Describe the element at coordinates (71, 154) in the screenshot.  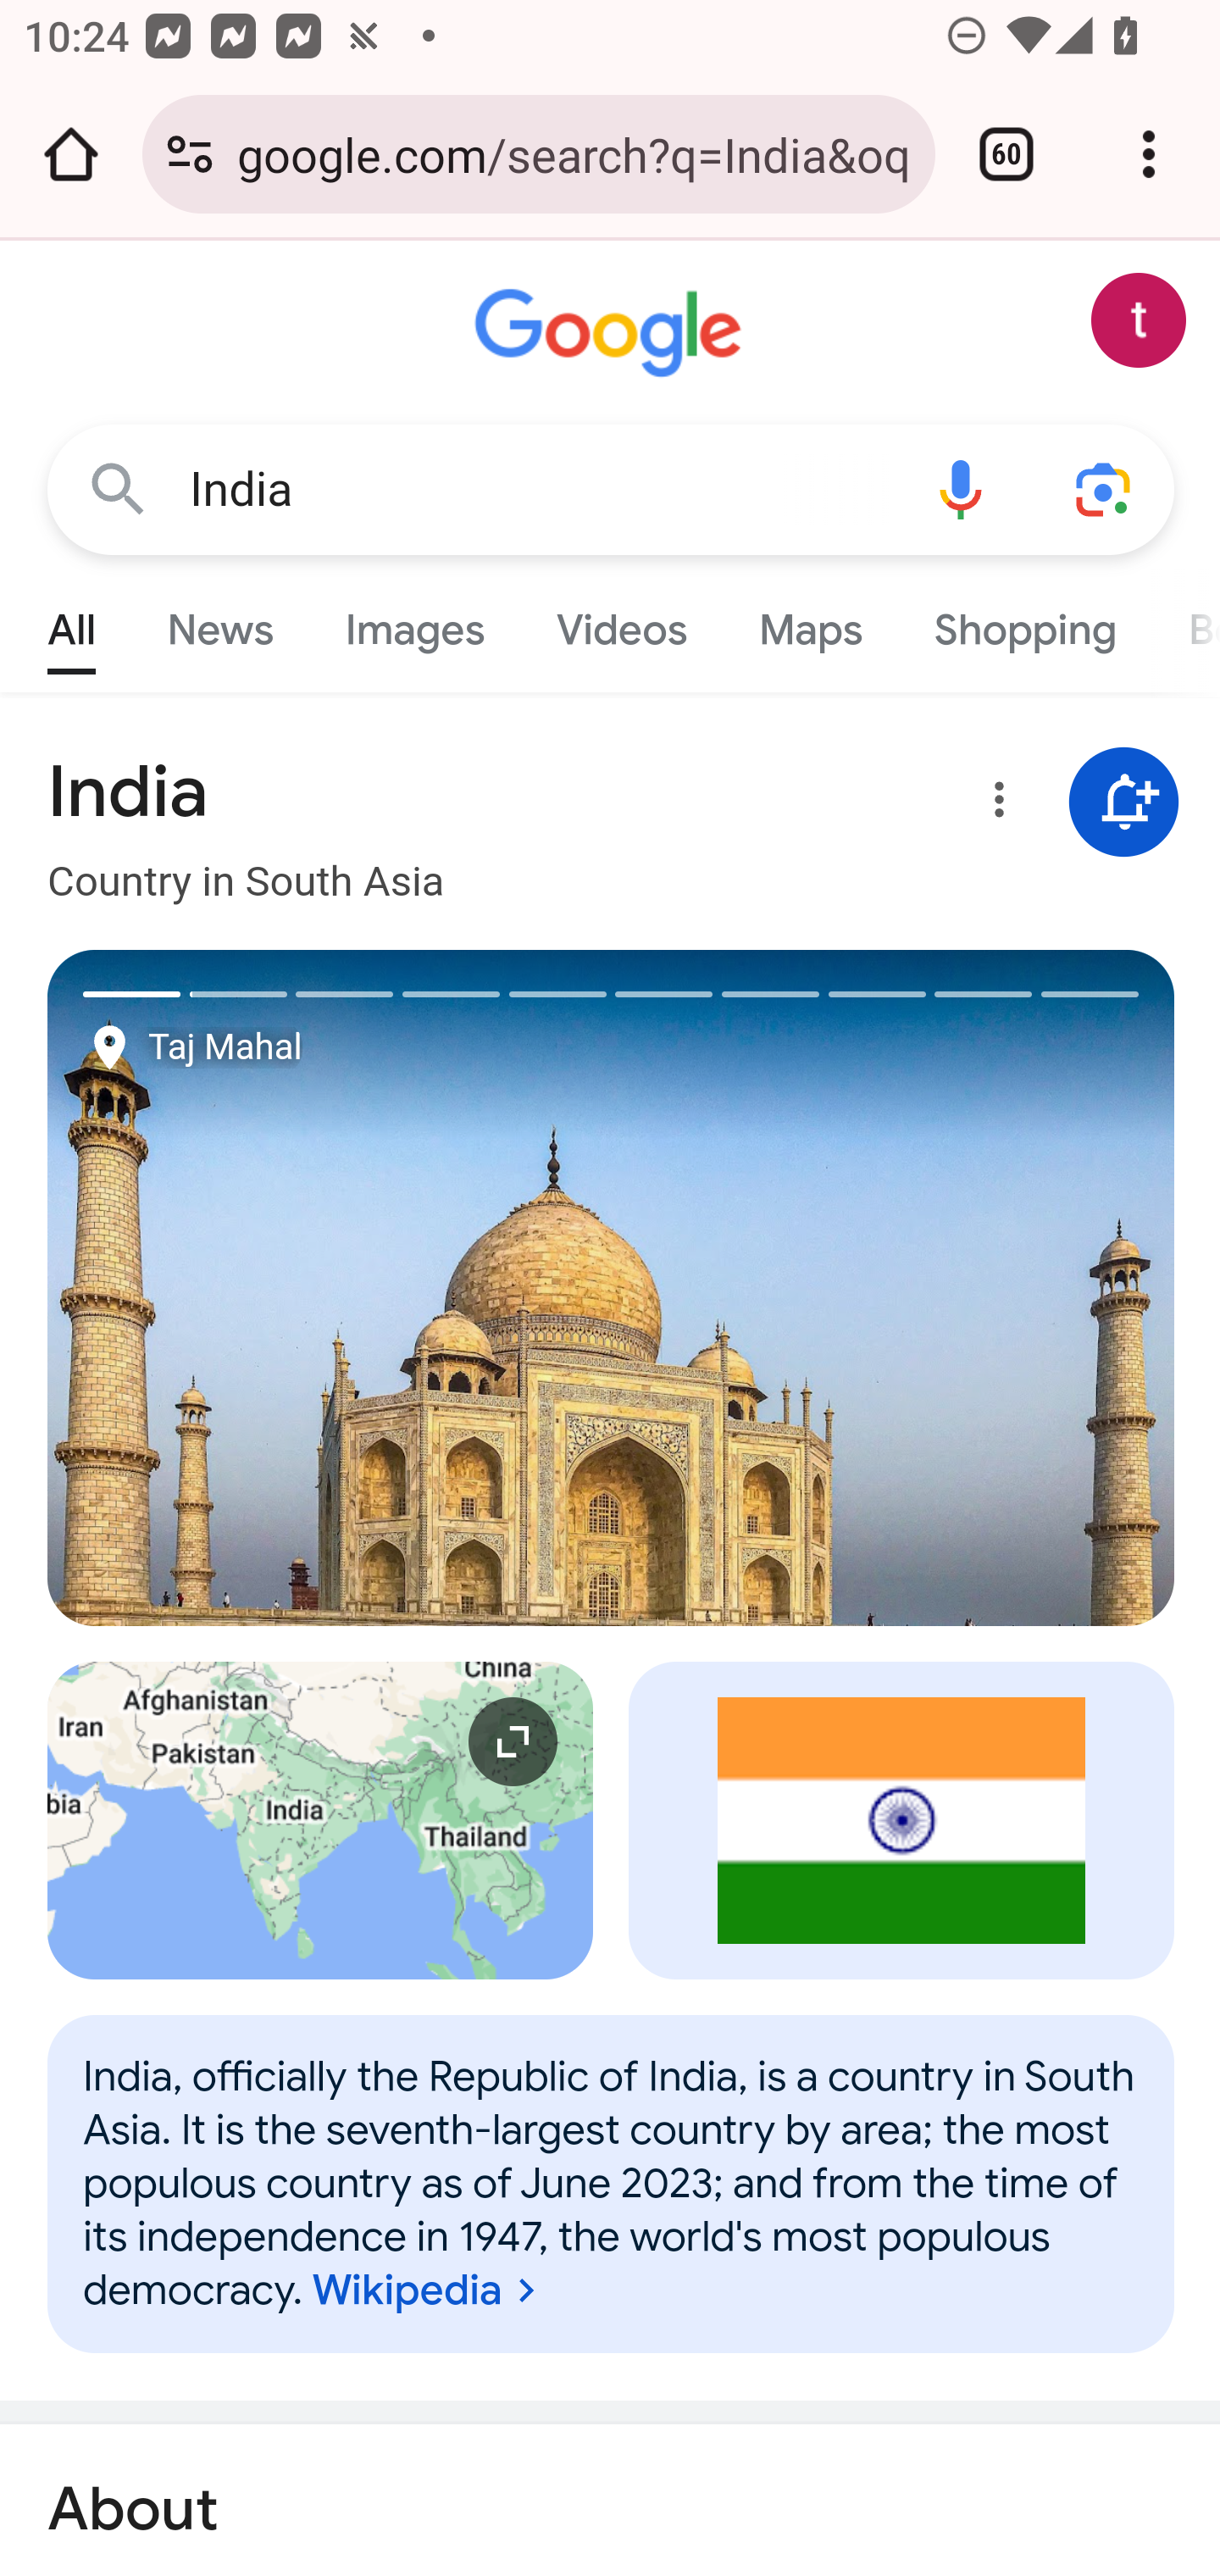
I see `Open the home page` at that location.